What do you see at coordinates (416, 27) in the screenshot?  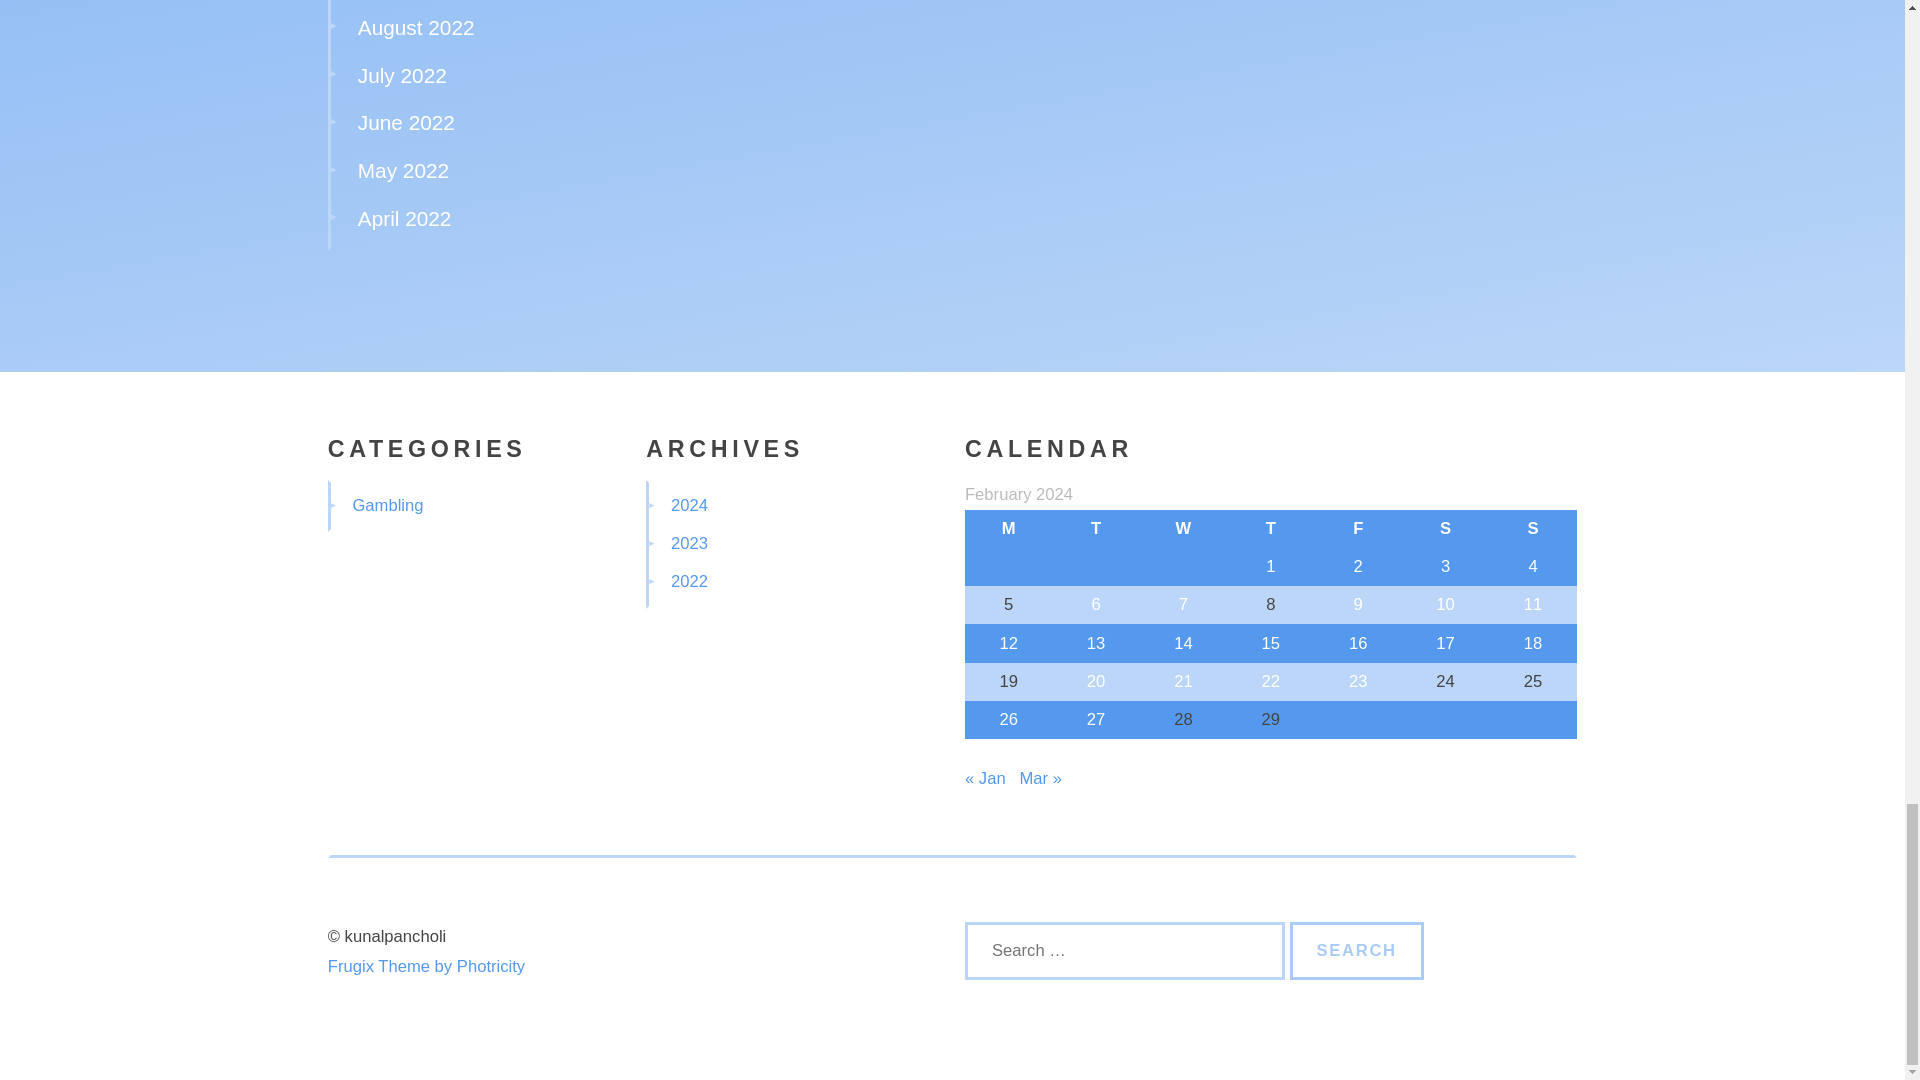 I see `August 2022` at bounding box center [416, 27].